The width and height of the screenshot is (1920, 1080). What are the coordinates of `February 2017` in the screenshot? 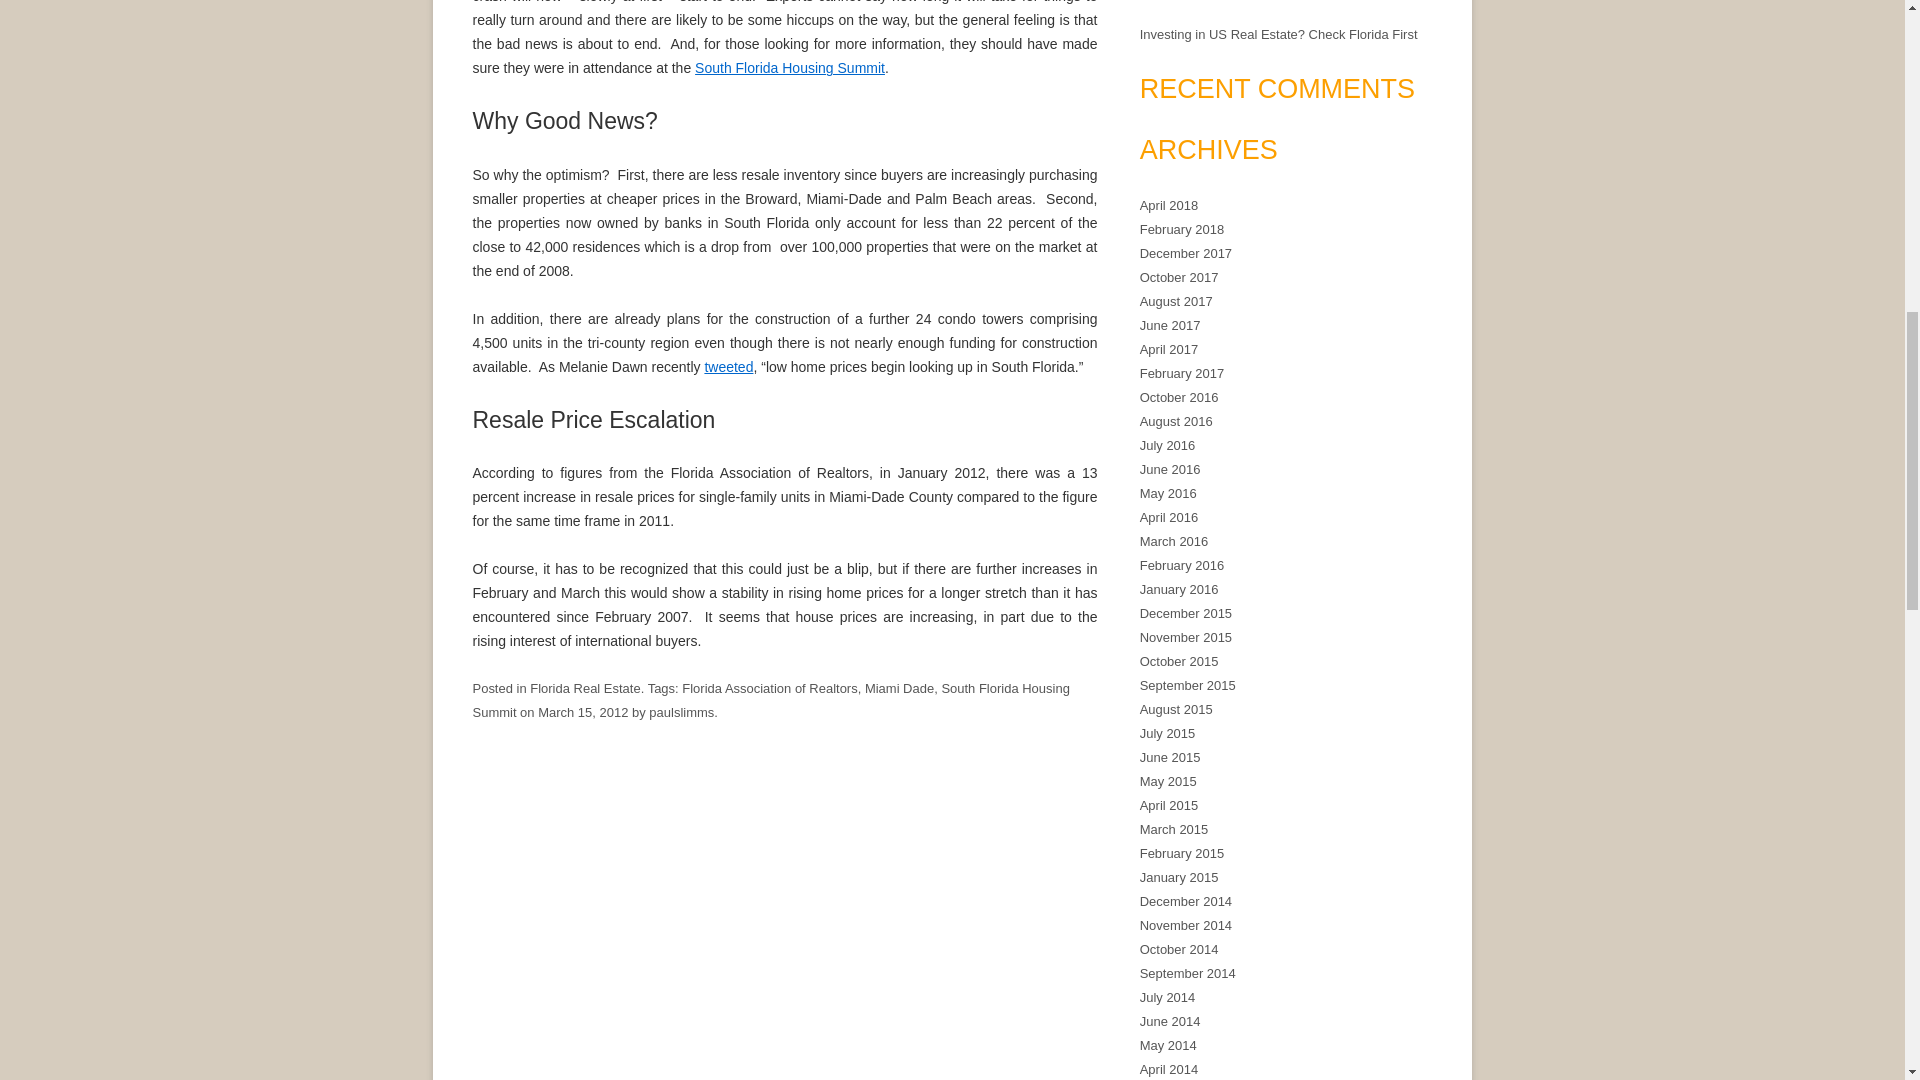 It's located at (1182, 374).